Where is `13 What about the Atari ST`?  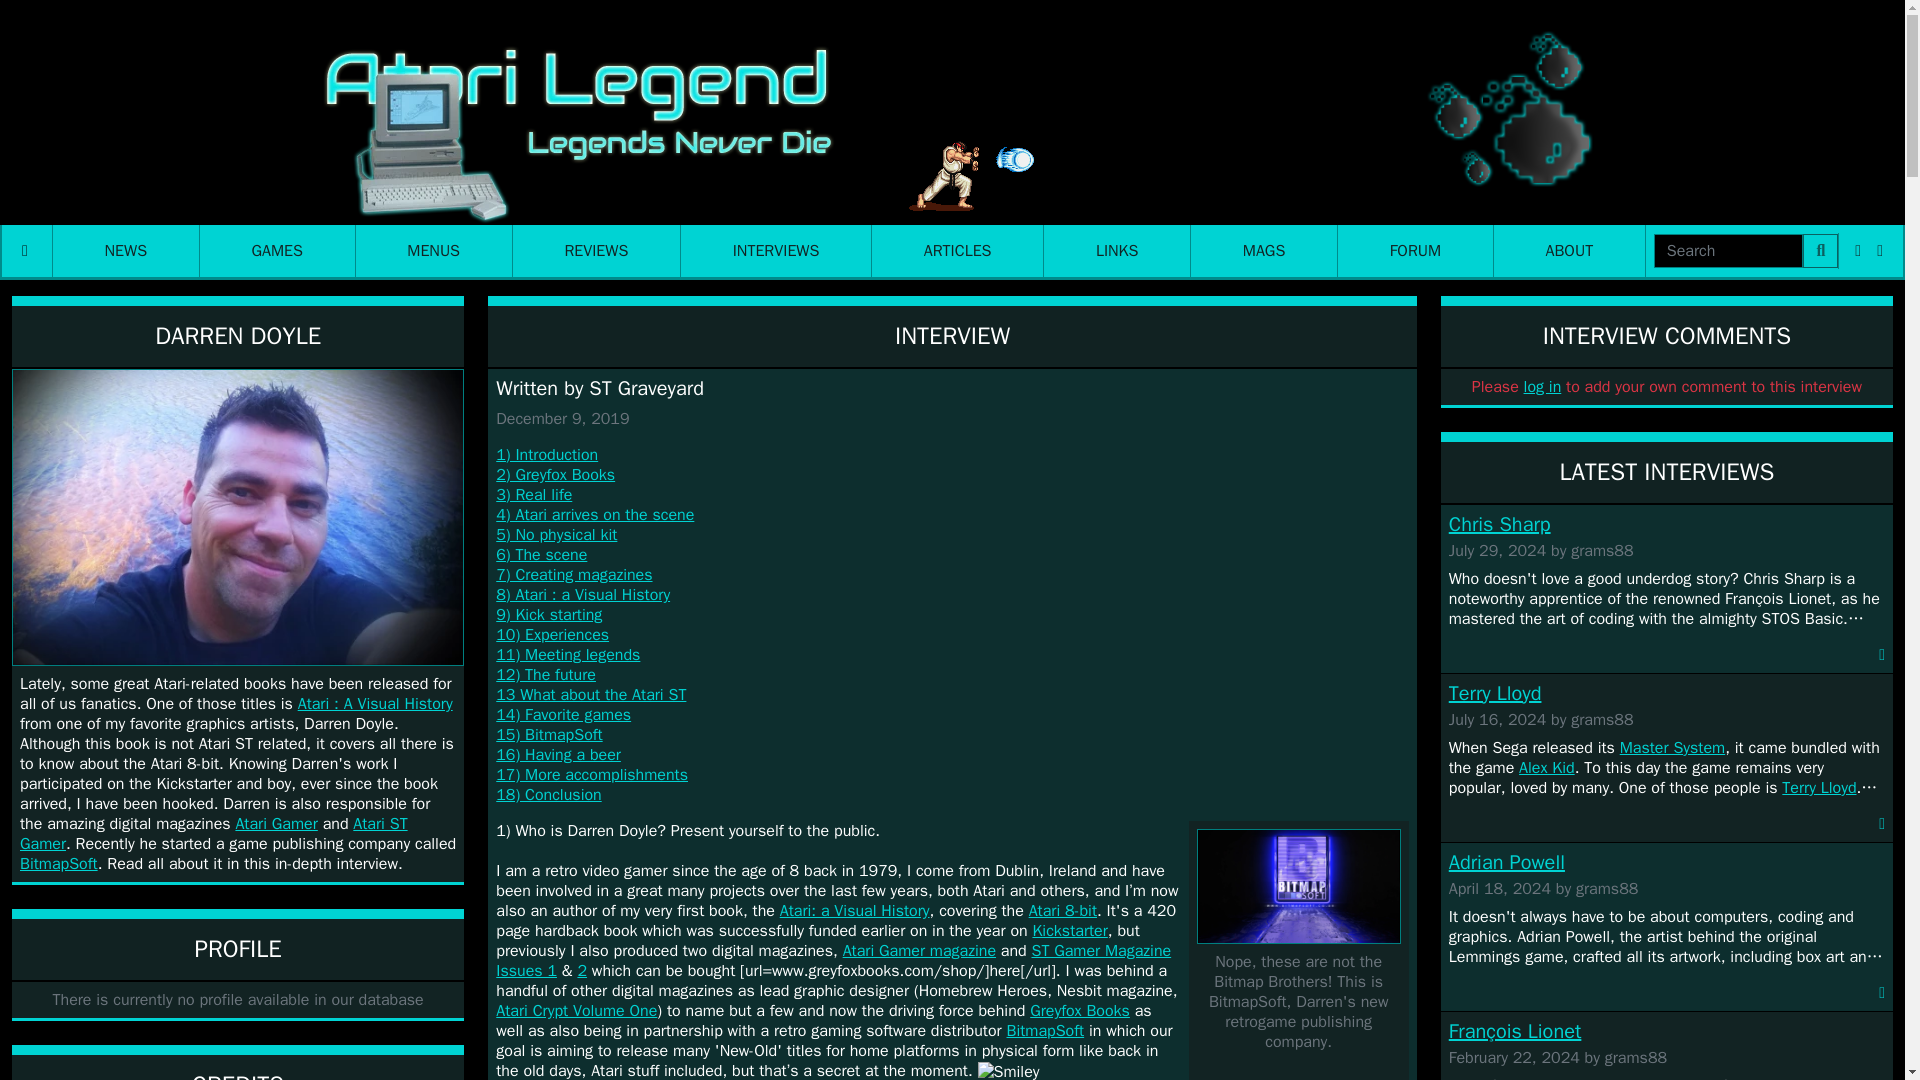 13 What about the Atari ST is located at coordinates (590, 694).